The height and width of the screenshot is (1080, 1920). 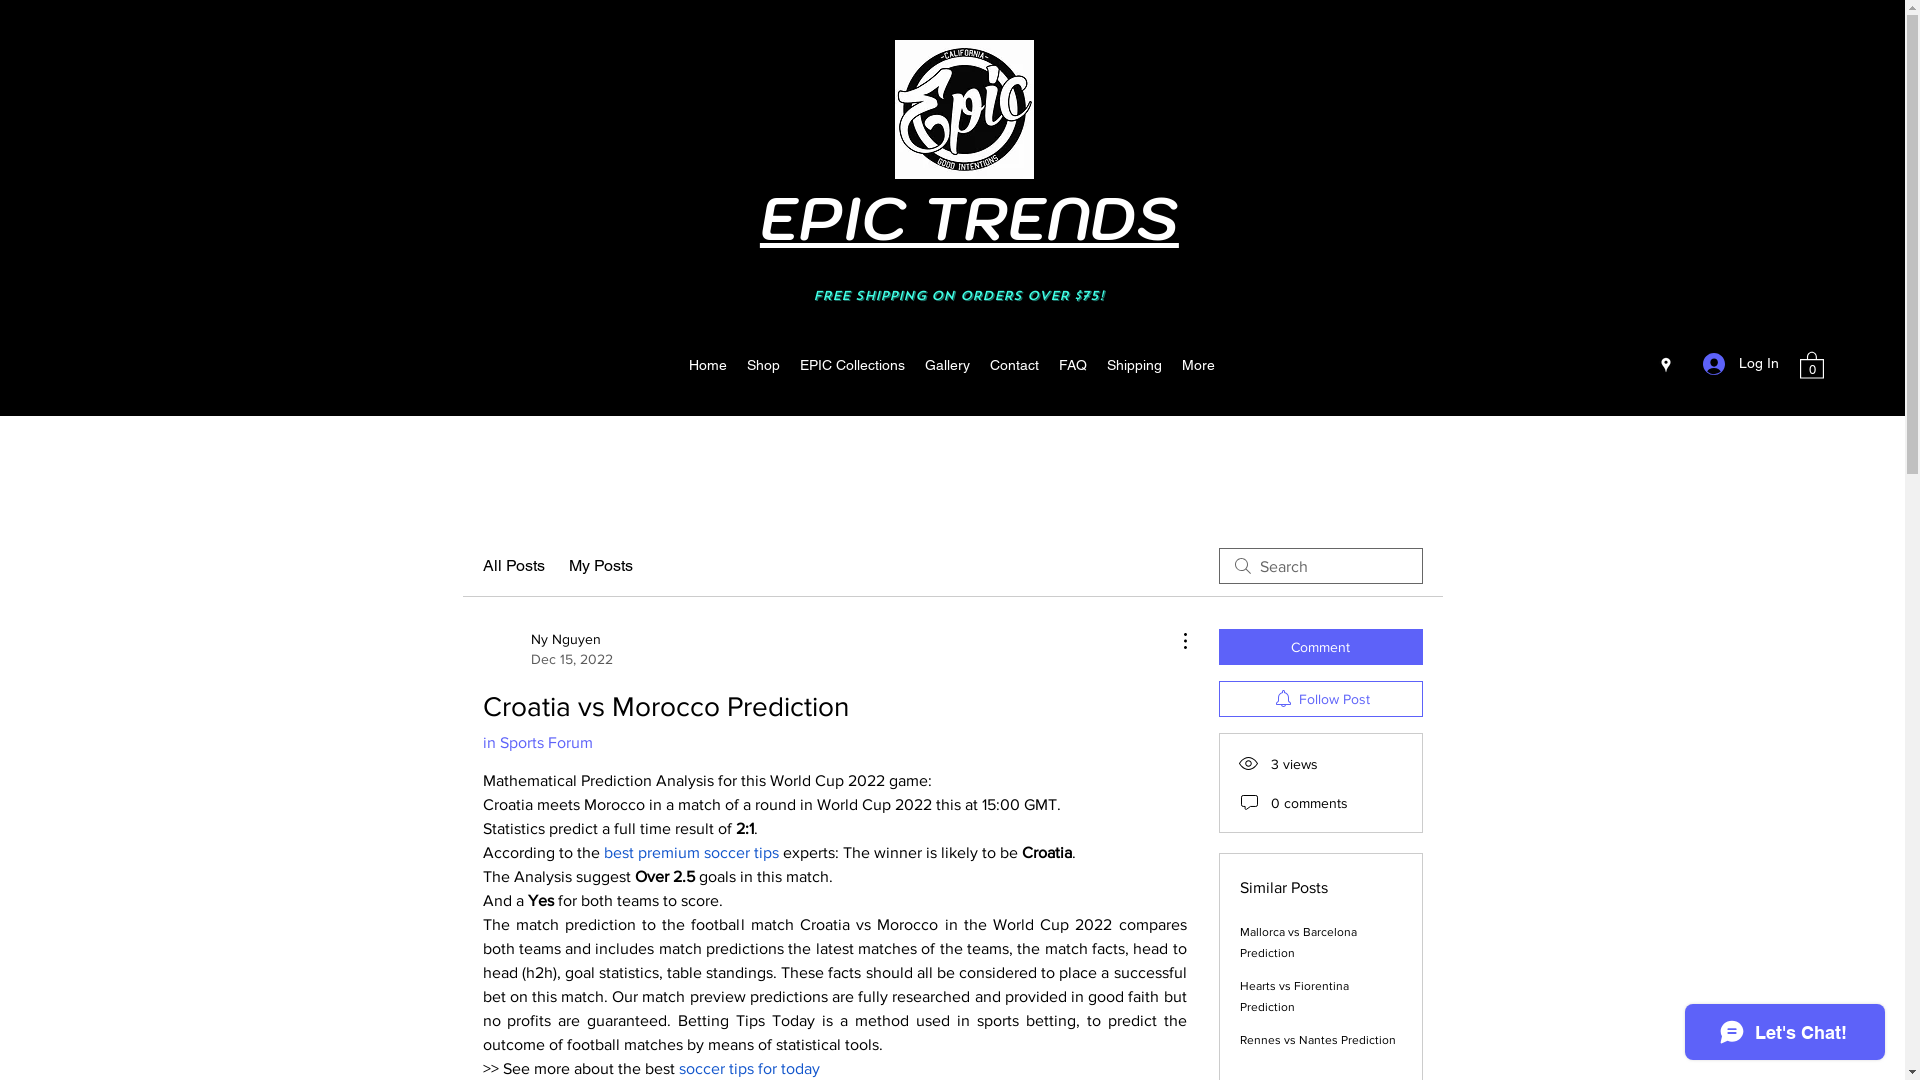 I want to click on Contact, so click(x=1014, y=365).